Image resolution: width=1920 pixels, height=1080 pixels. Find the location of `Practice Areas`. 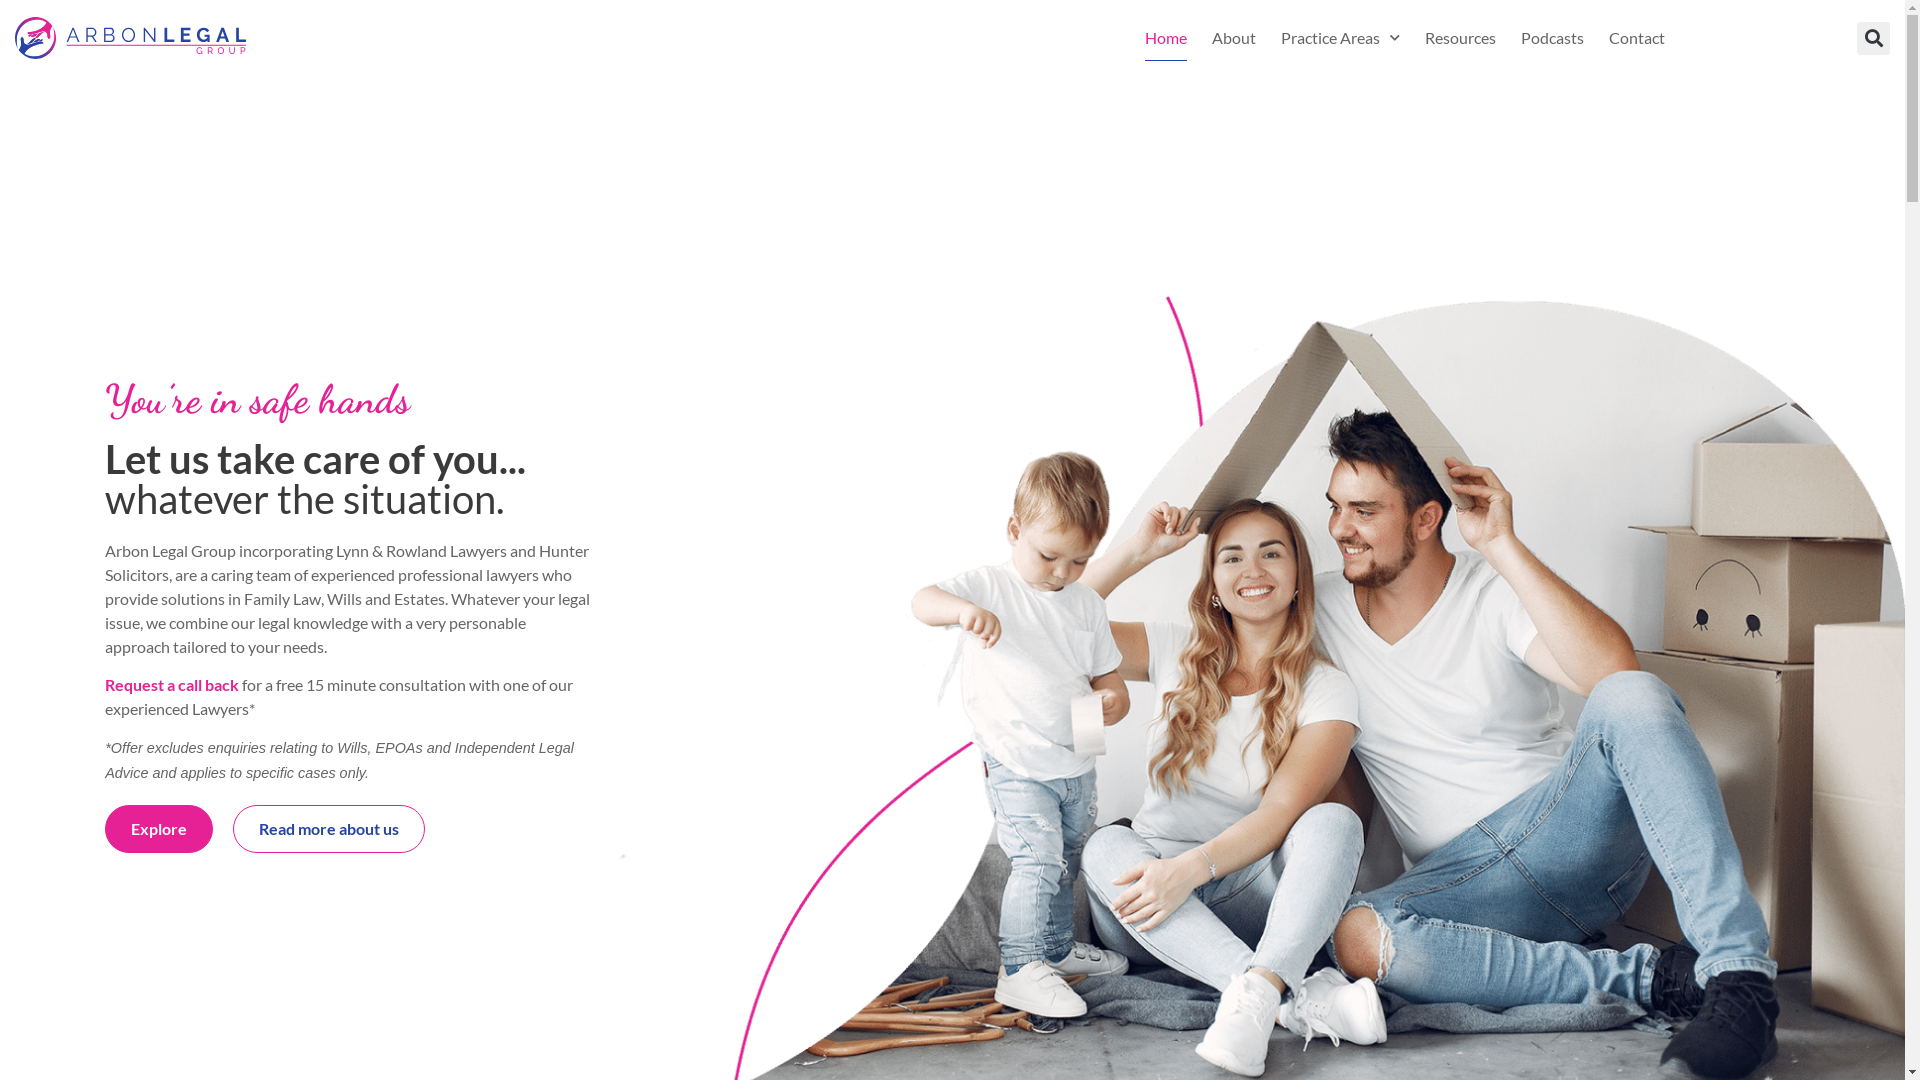

Practice Areas is located at coordinates (1340, 38).